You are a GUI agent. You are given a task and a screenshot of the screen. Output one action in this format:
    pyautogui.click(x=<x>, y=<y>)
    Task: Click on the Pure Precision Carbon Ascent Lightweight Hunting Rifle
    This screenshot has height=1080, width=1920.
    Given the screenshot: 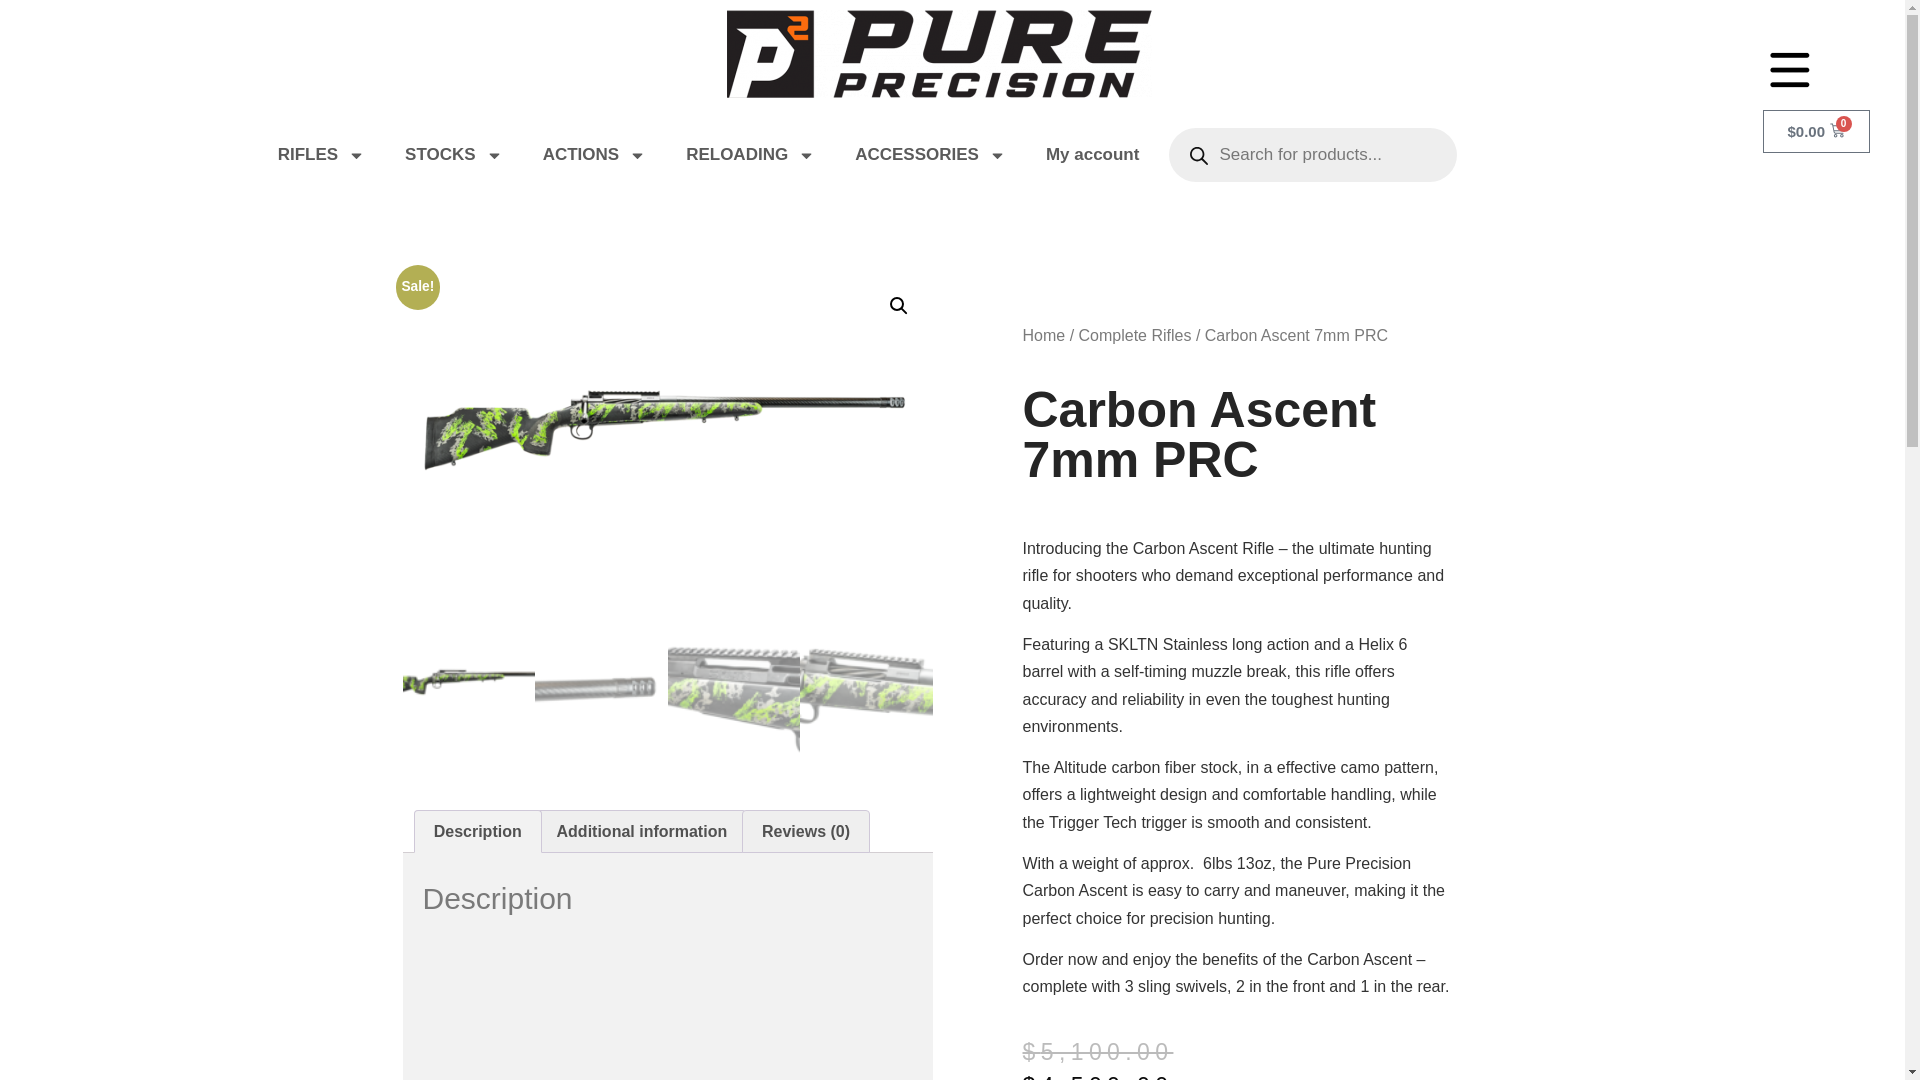 What is the action you would take?
    pyautogui.click(x=667, y=1006)
    